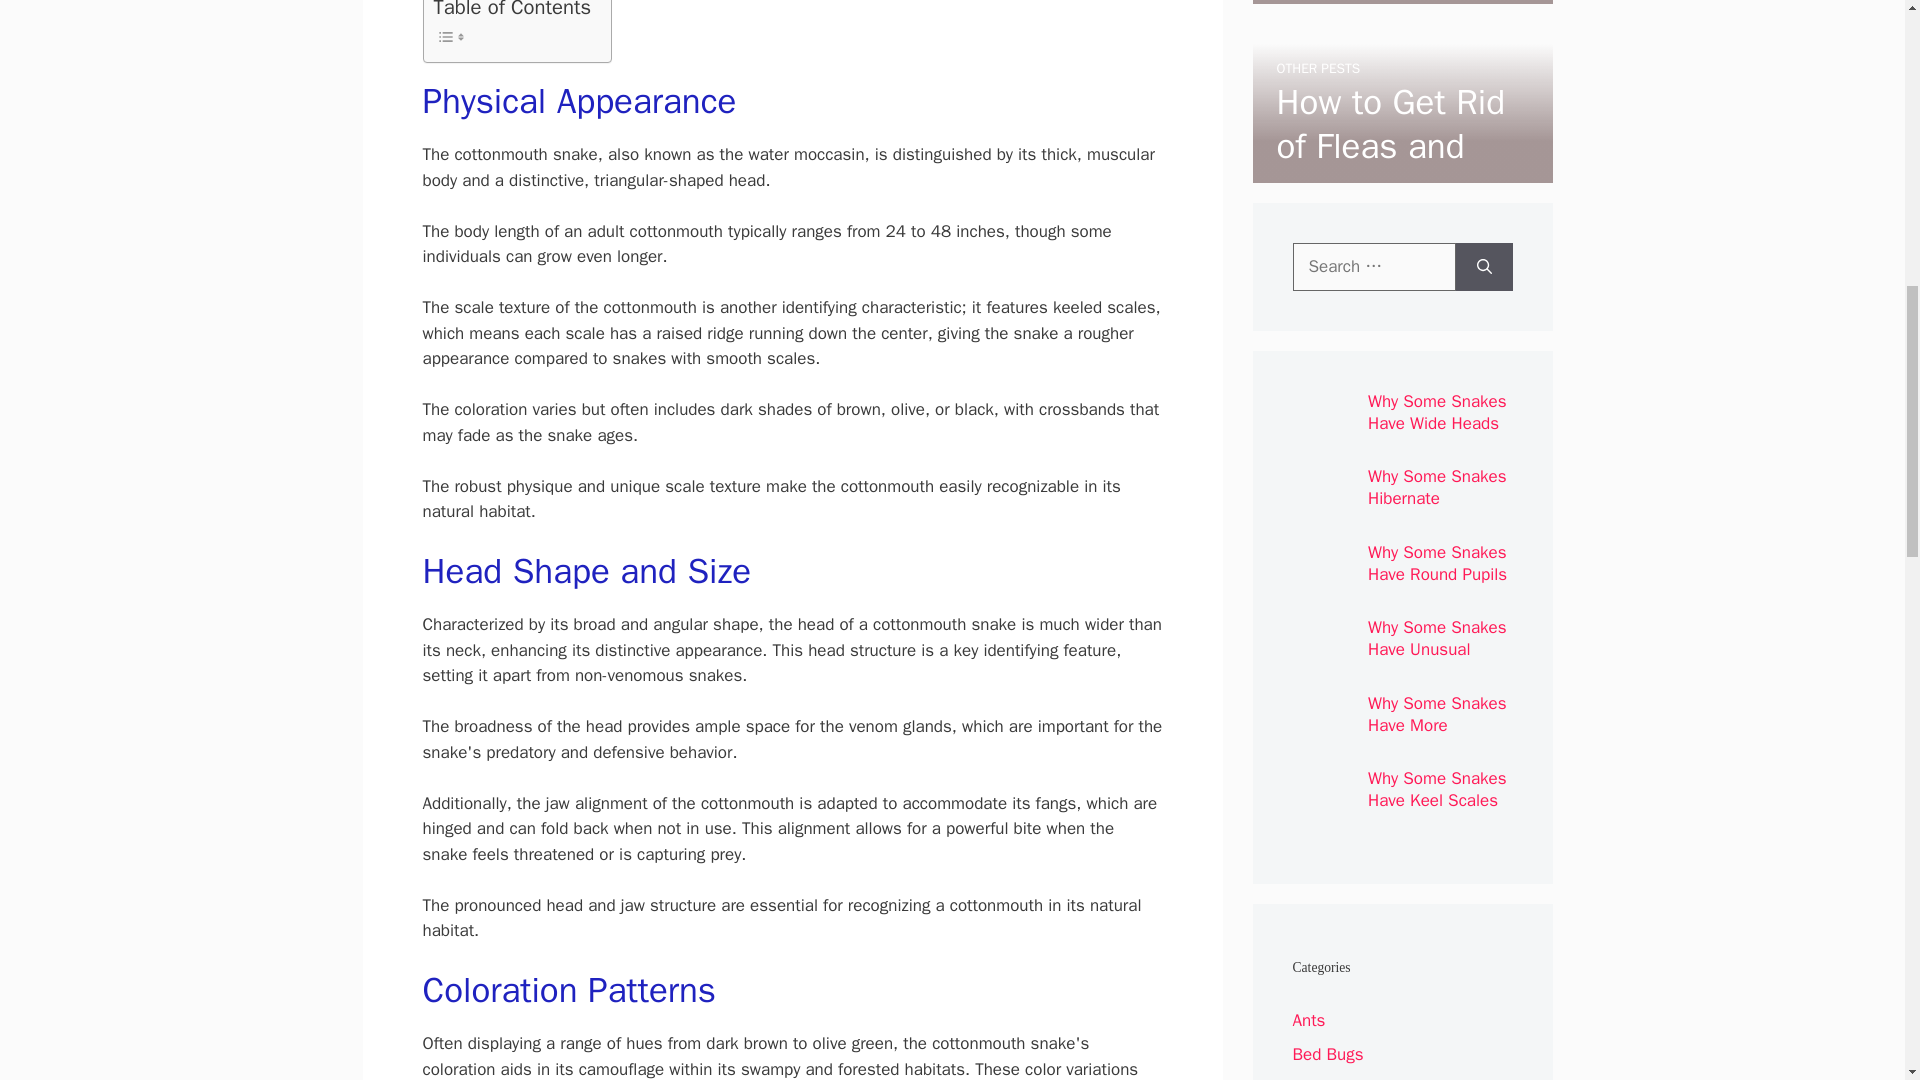 This screenshot has width=1920, height=1080. I want to click on OTHER PESTS, so click(1318, 68).